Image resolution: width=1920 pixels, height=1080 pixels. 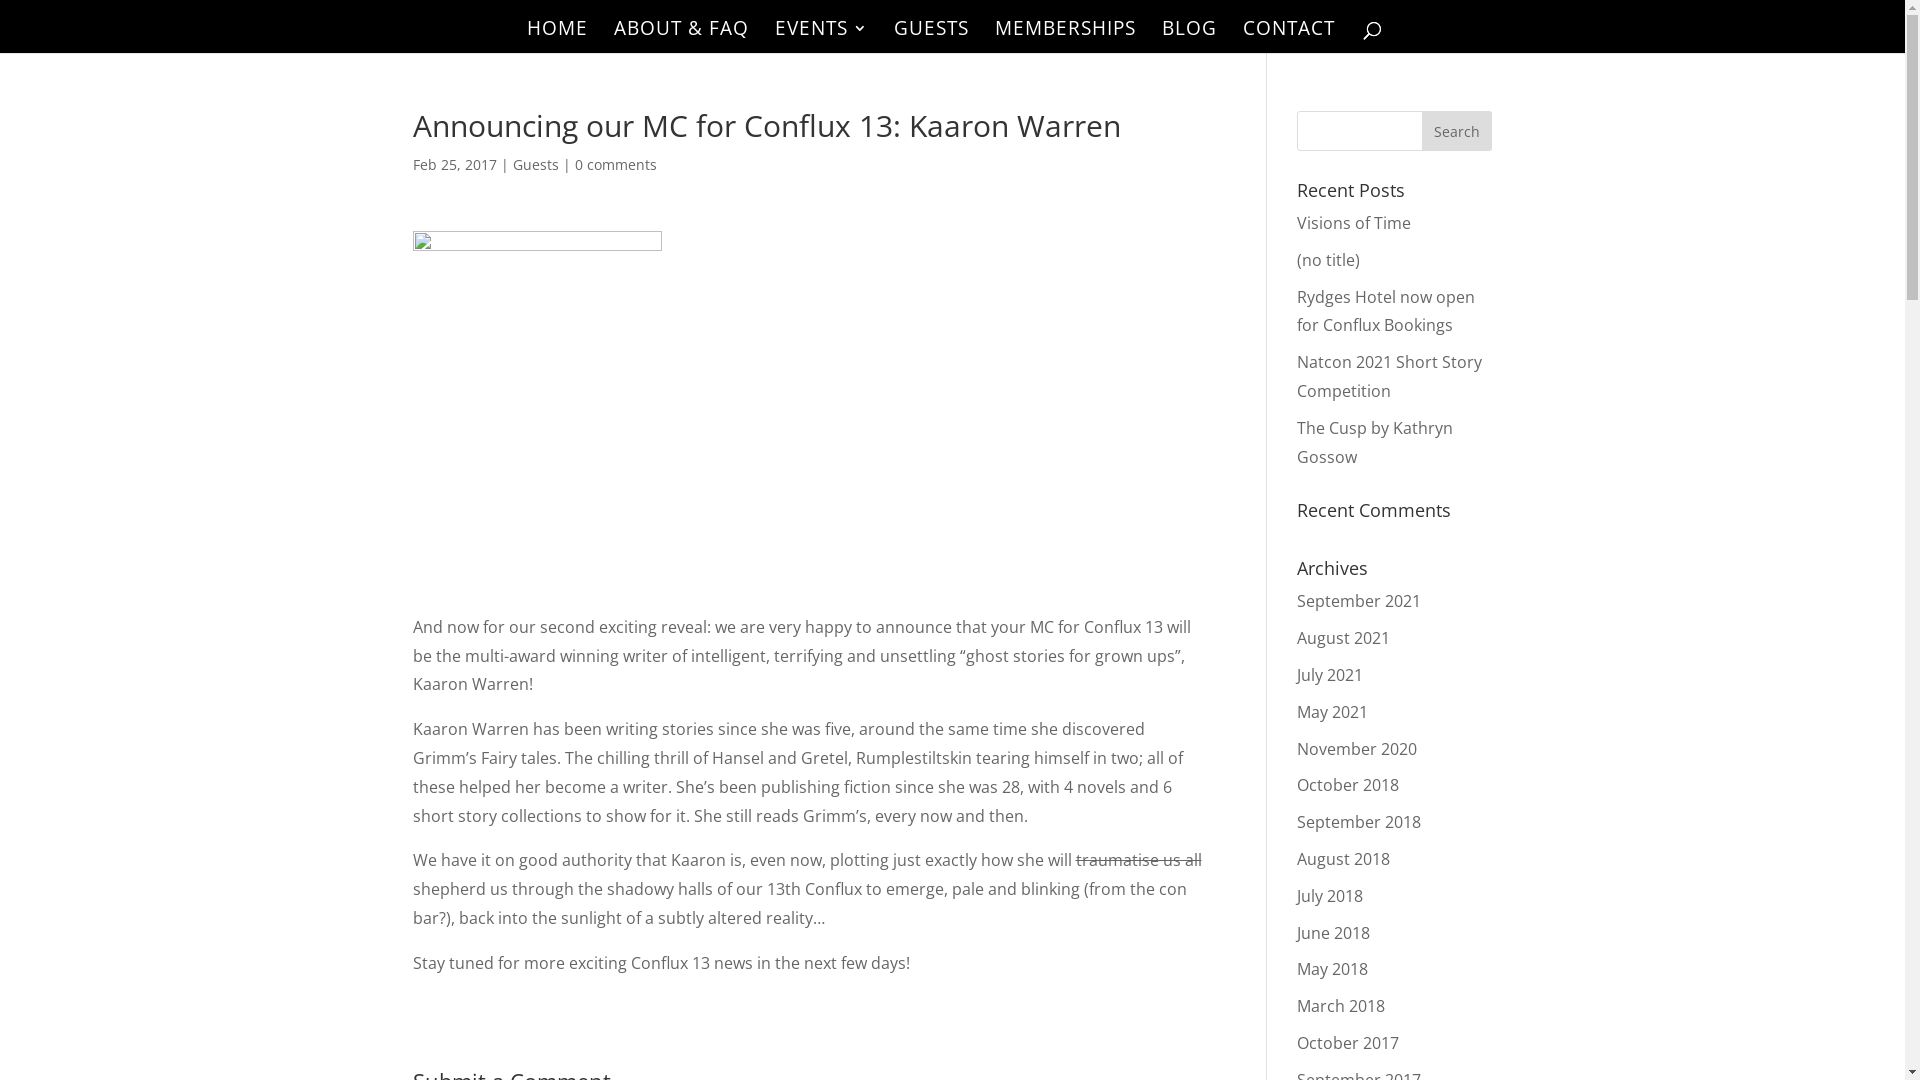 What do you see at coordinates (1288, 37) in the screenshot?
I see `CONTACT` at bounding box center [1288, 37].